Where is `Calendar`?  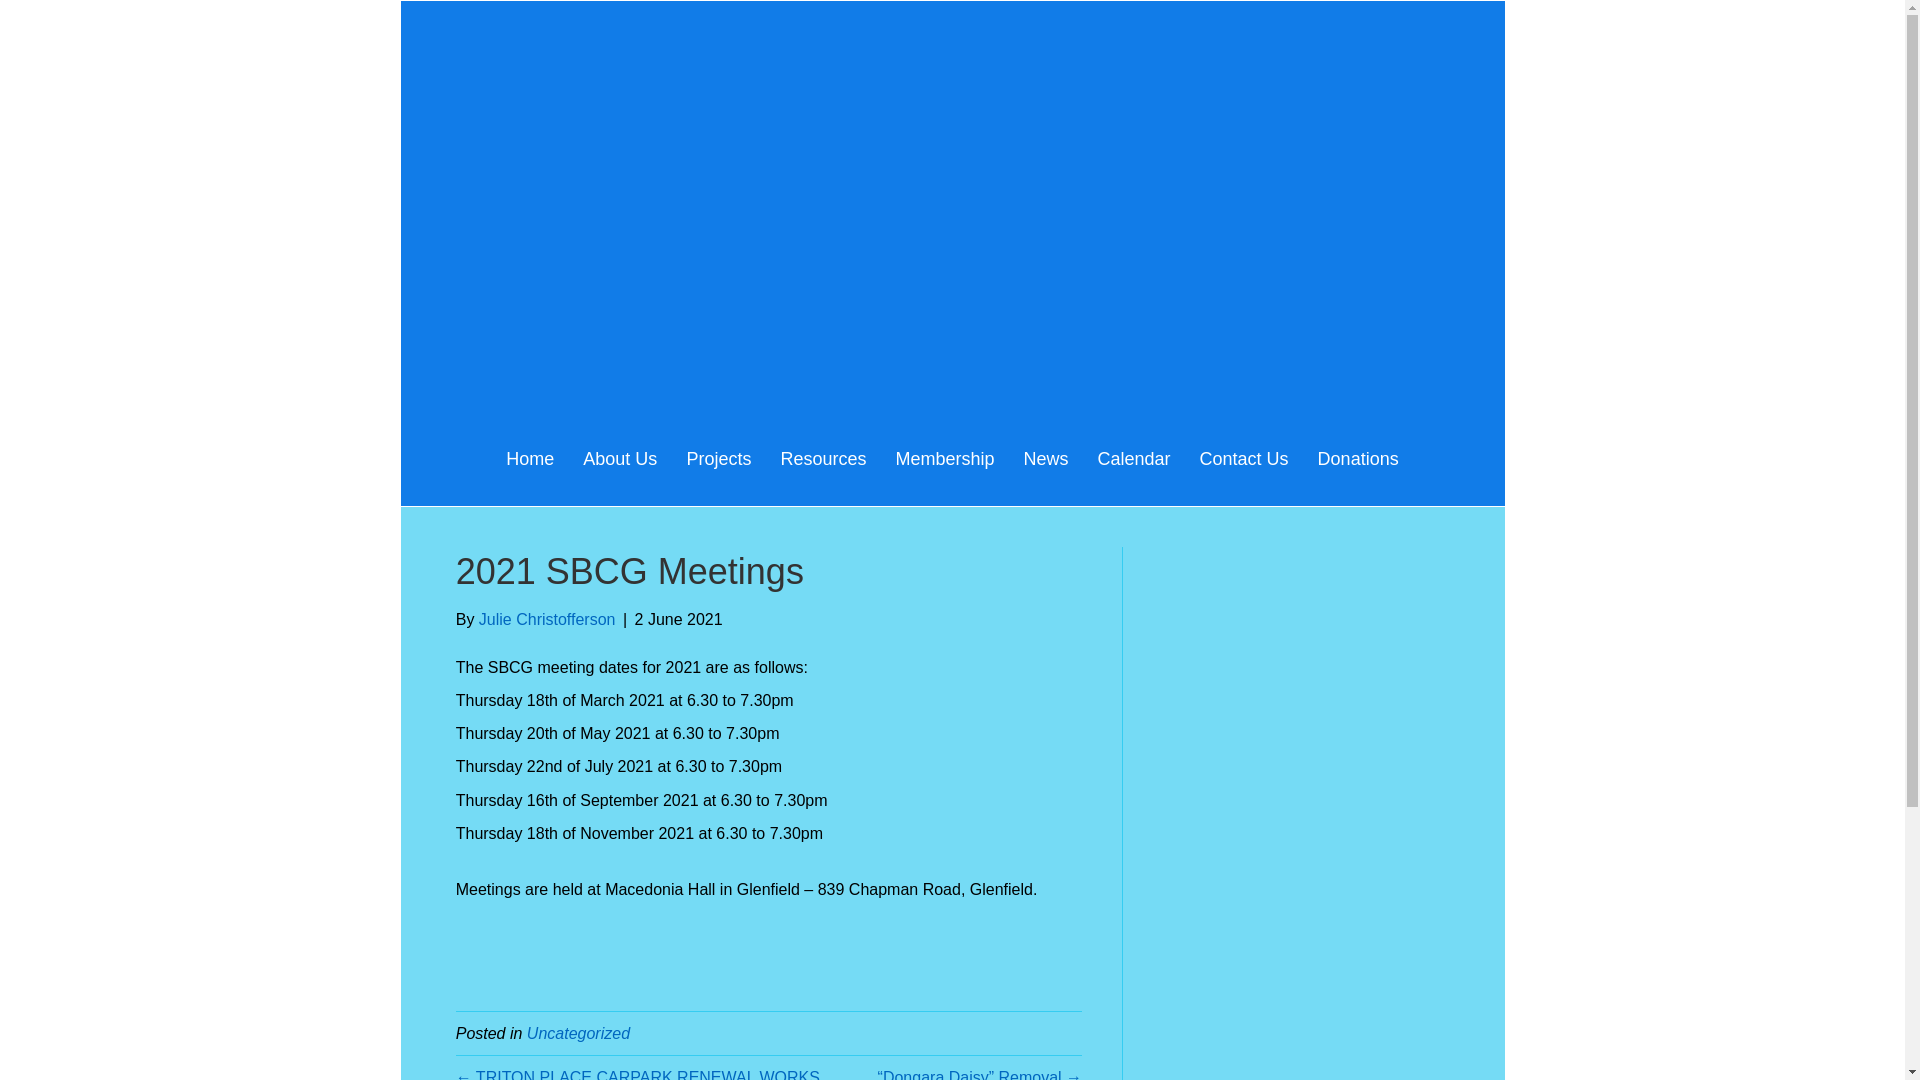
Calendar is located at coordinates (1134, 459).